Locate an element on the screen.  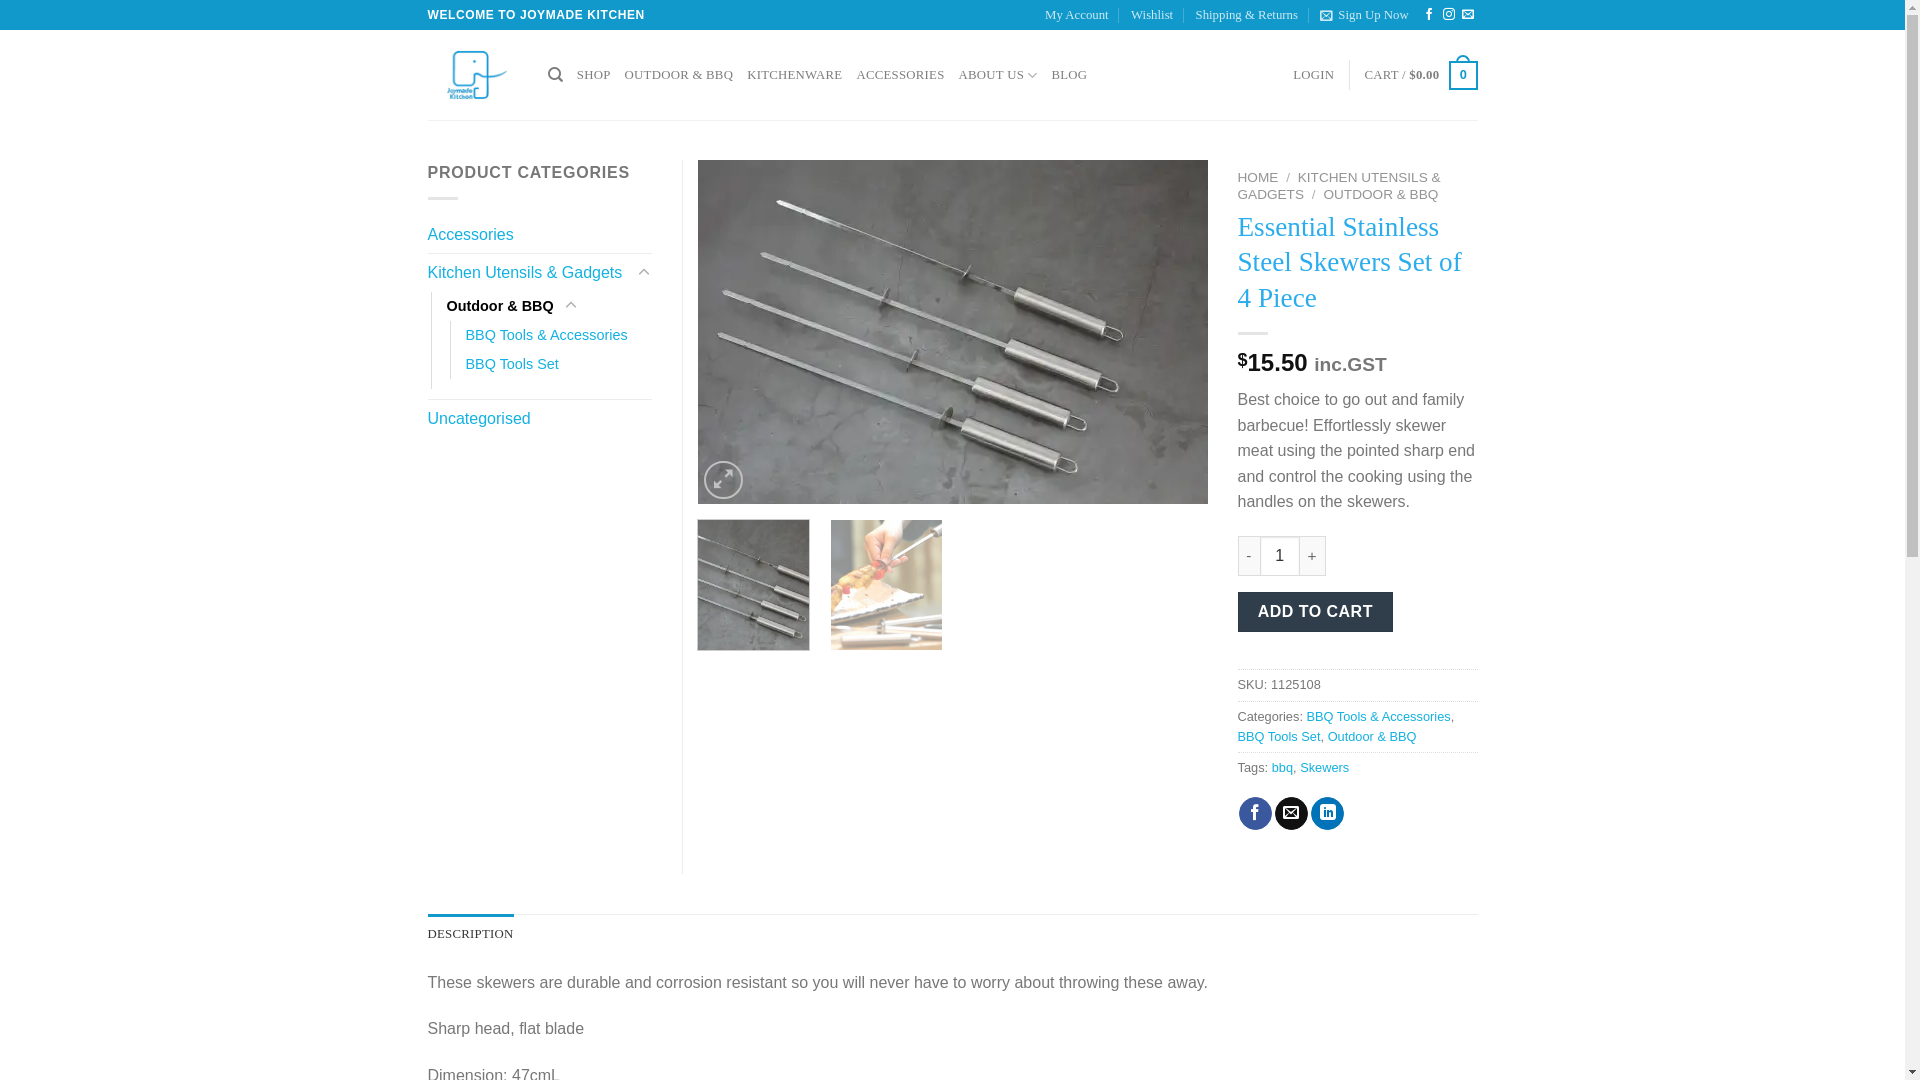
Email to a Friend is located at coordinates (1292, 814).